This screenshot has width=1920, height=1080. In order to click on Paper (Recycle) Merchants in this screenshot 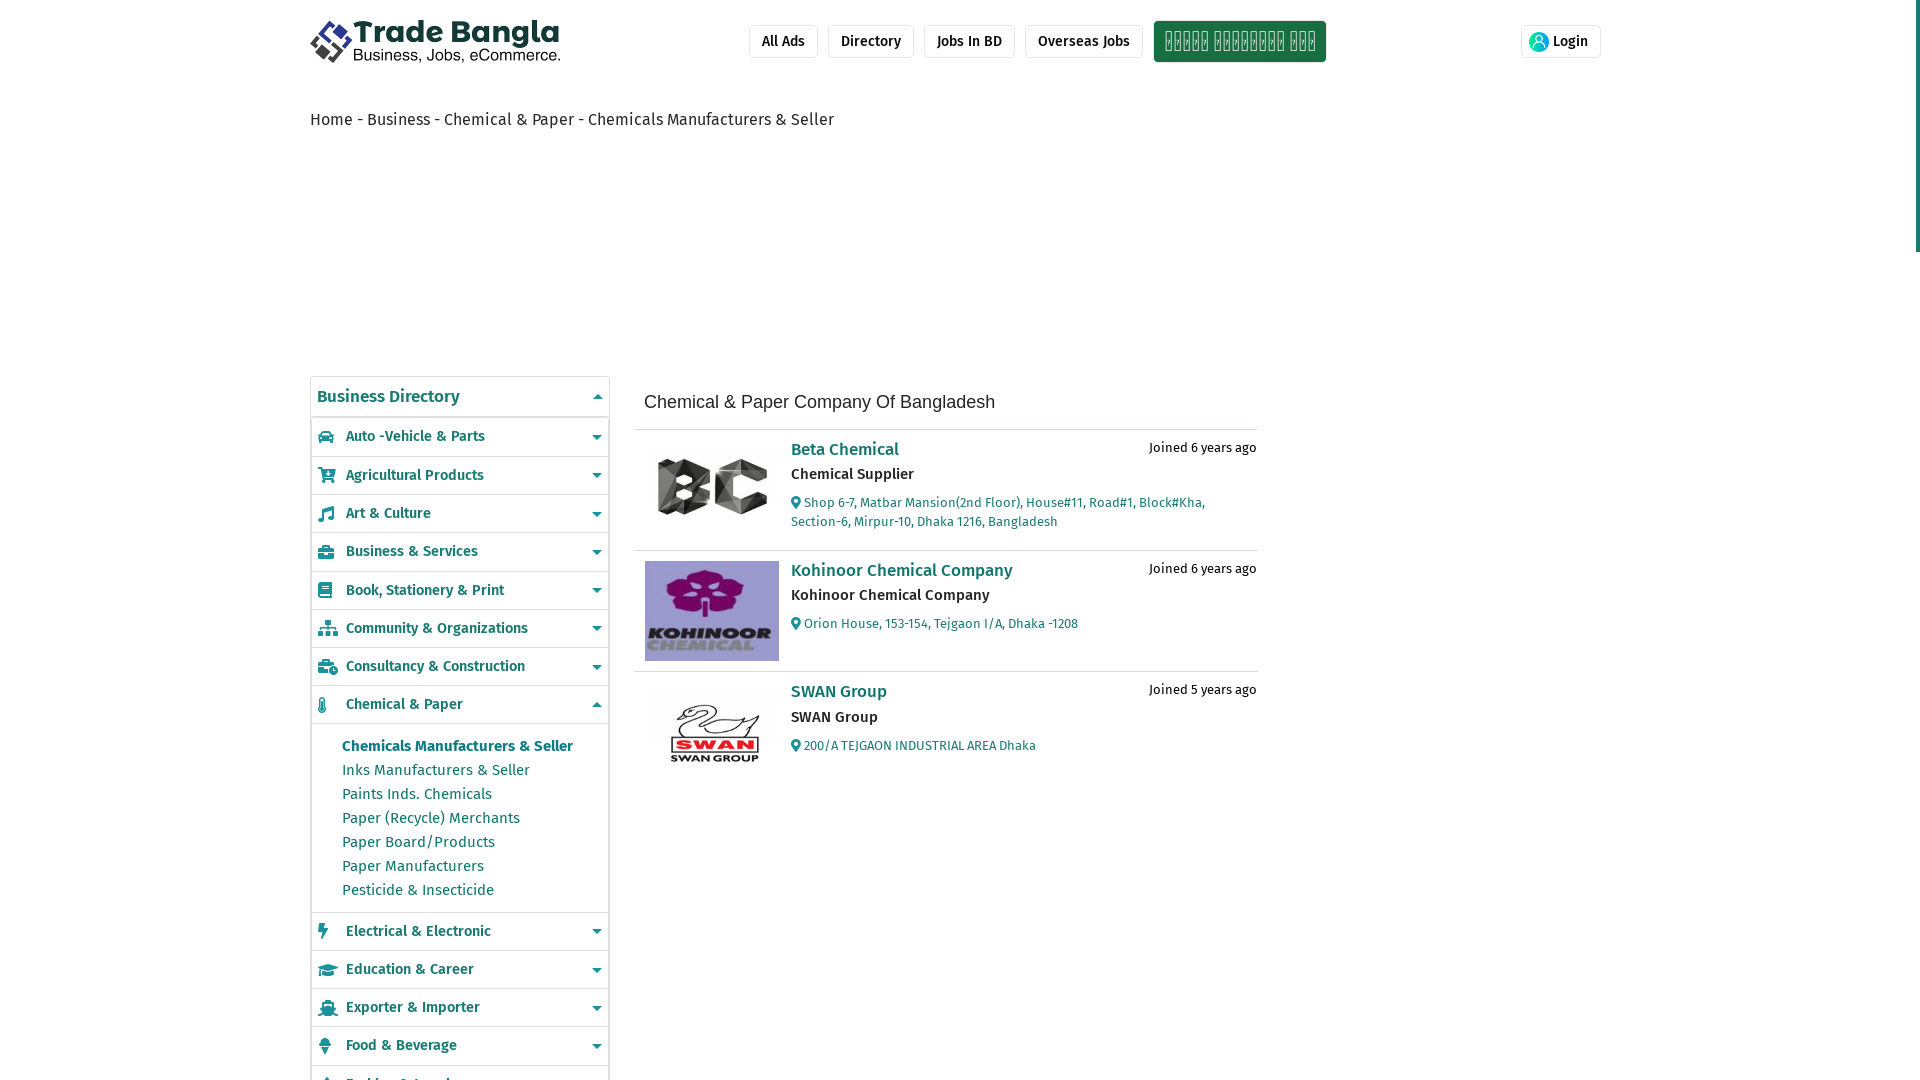, I will do `click(431, 818)`.